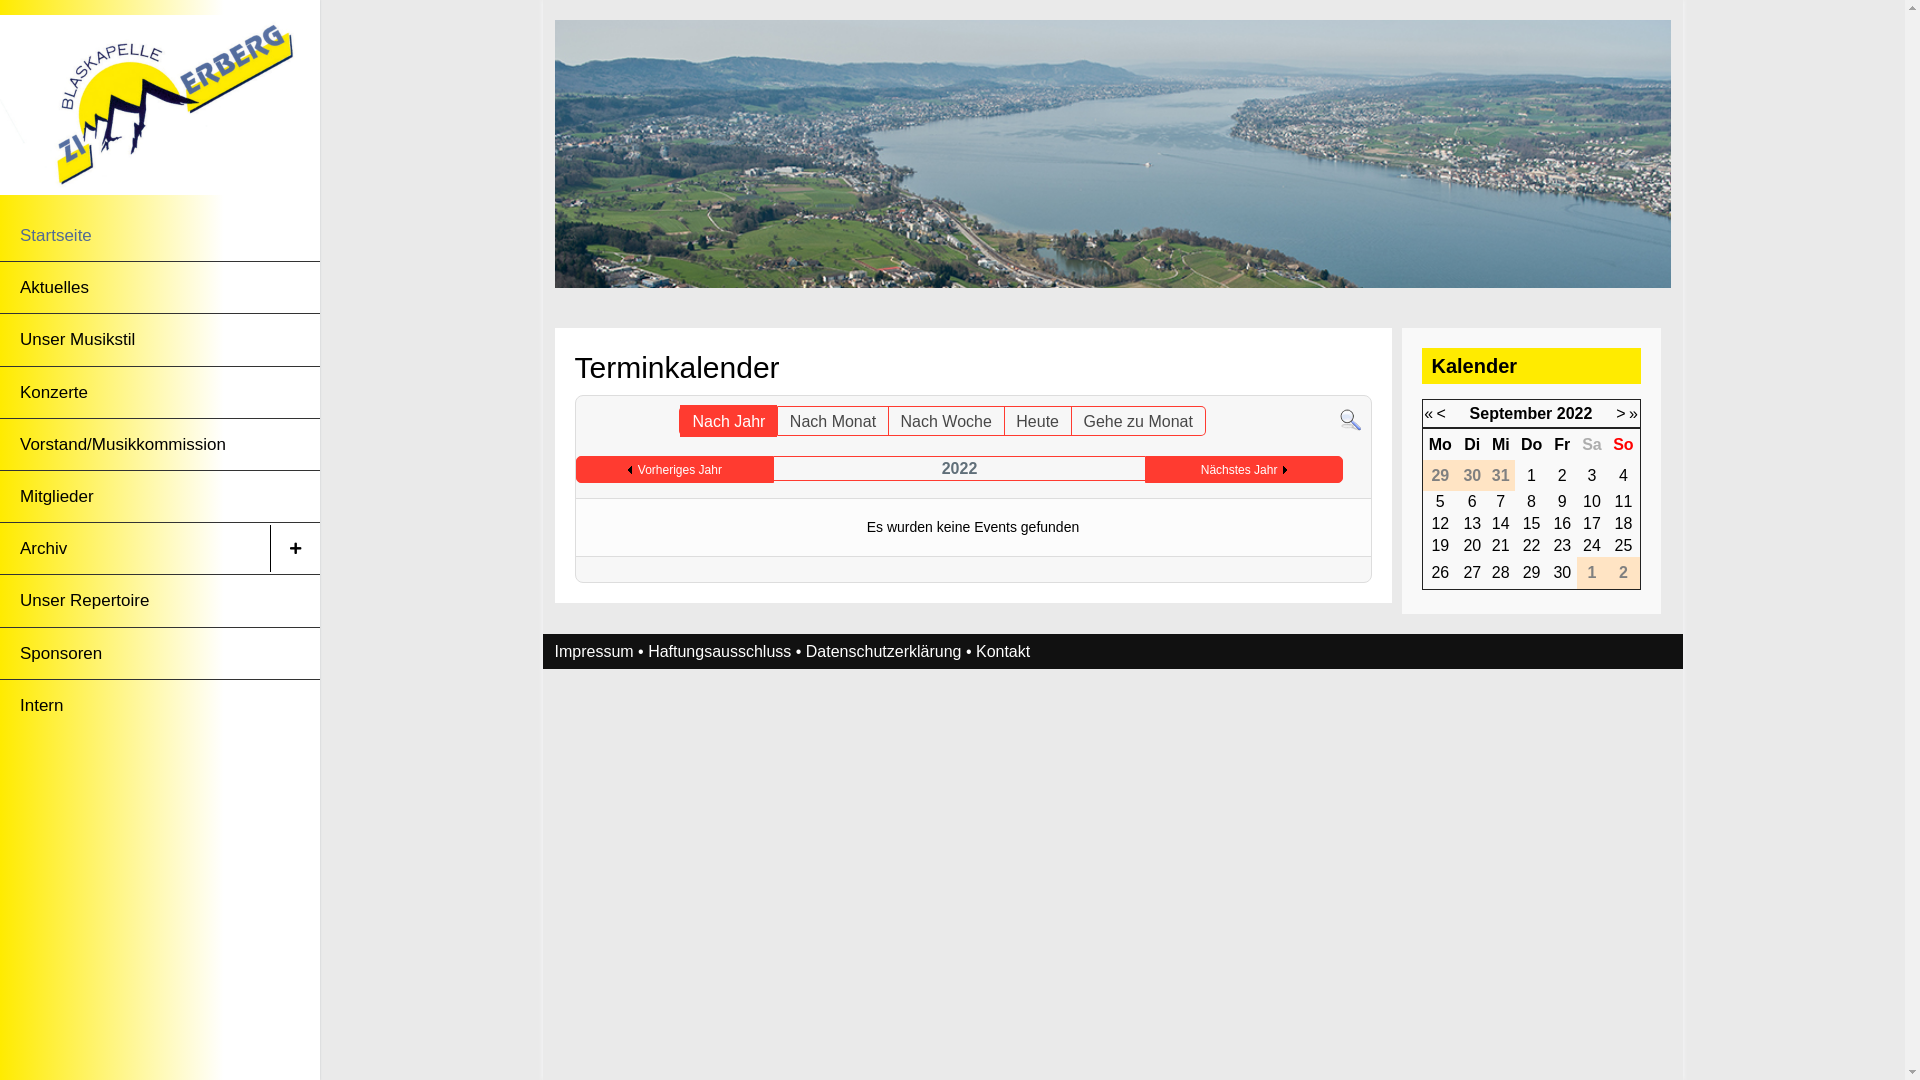  Describe the element at coordinates (135, 654) in the screenshot. I see `Sponsoren` at that location.